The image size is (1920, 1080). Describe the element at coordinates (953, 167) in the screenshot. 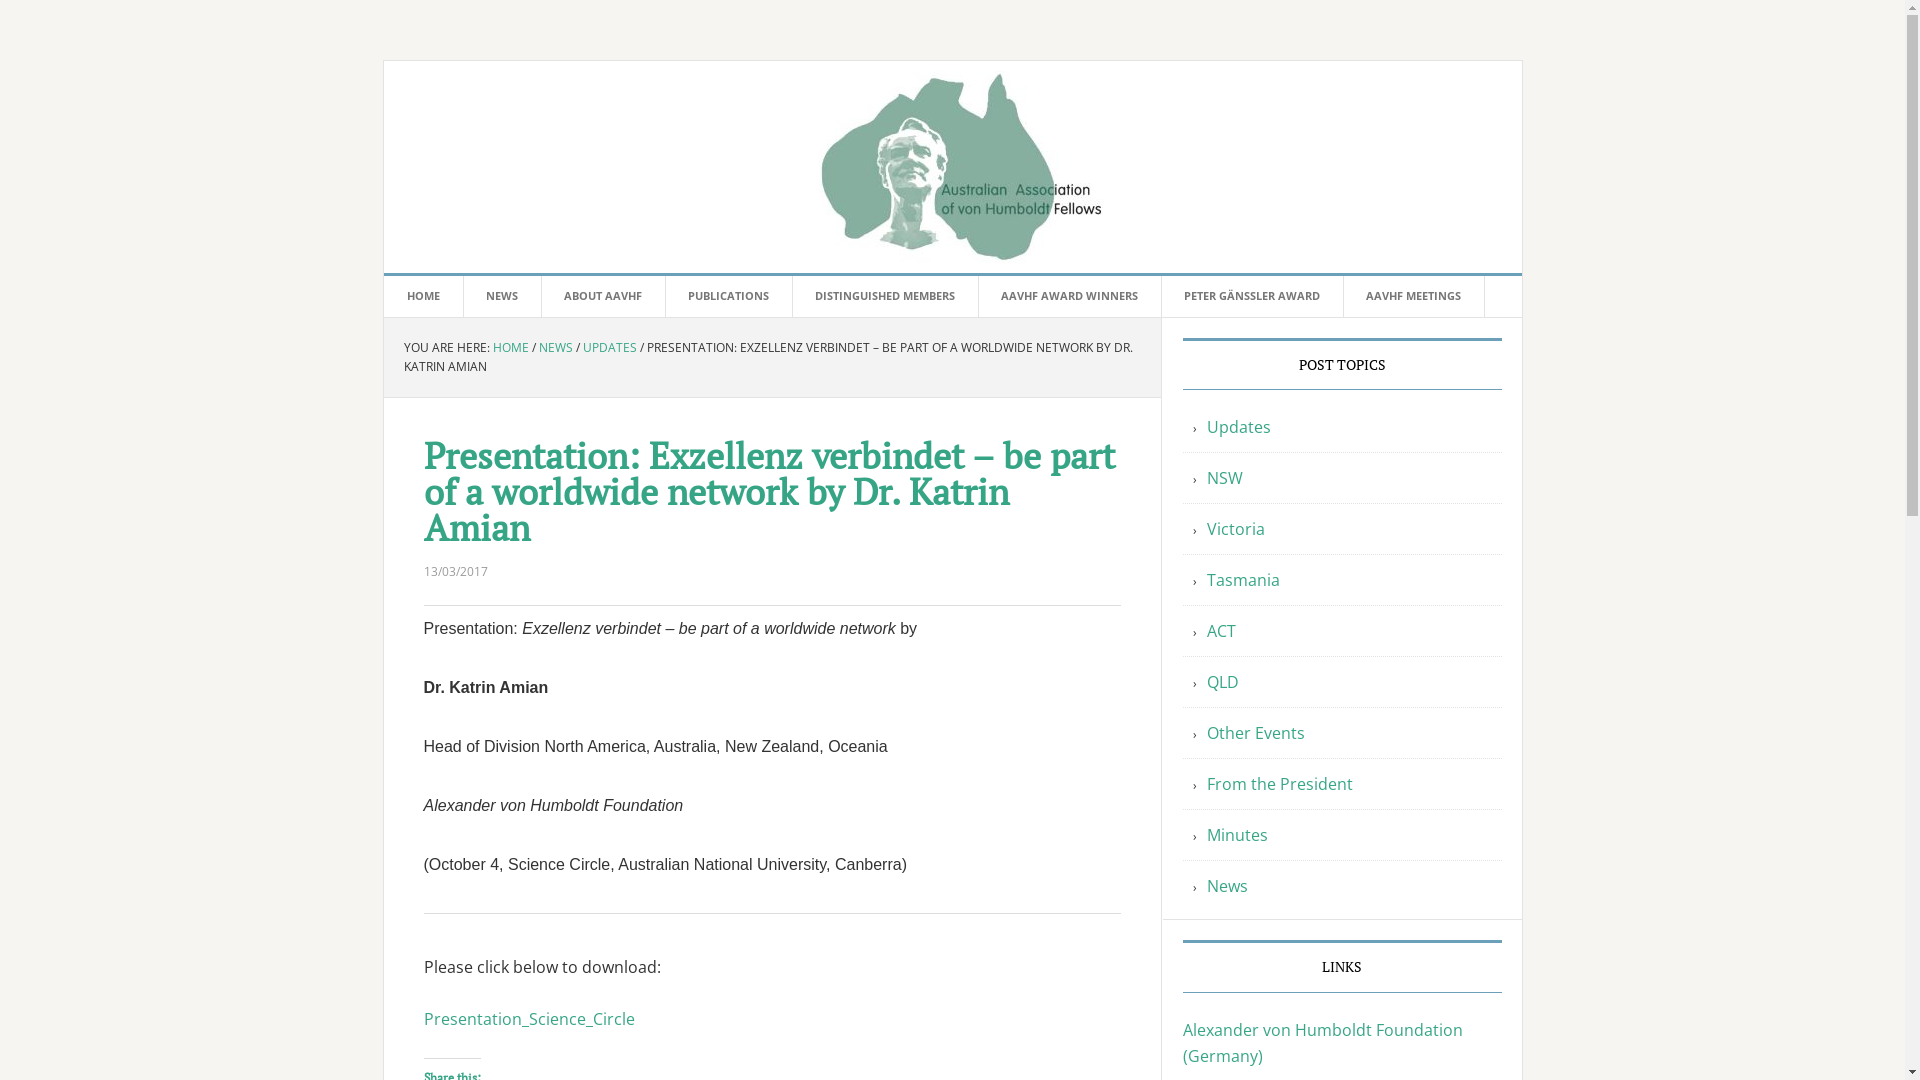

I see `AUSTRALIAN ASSOCIATION OF VON HUMBOLDT FELLOWS` at that location.